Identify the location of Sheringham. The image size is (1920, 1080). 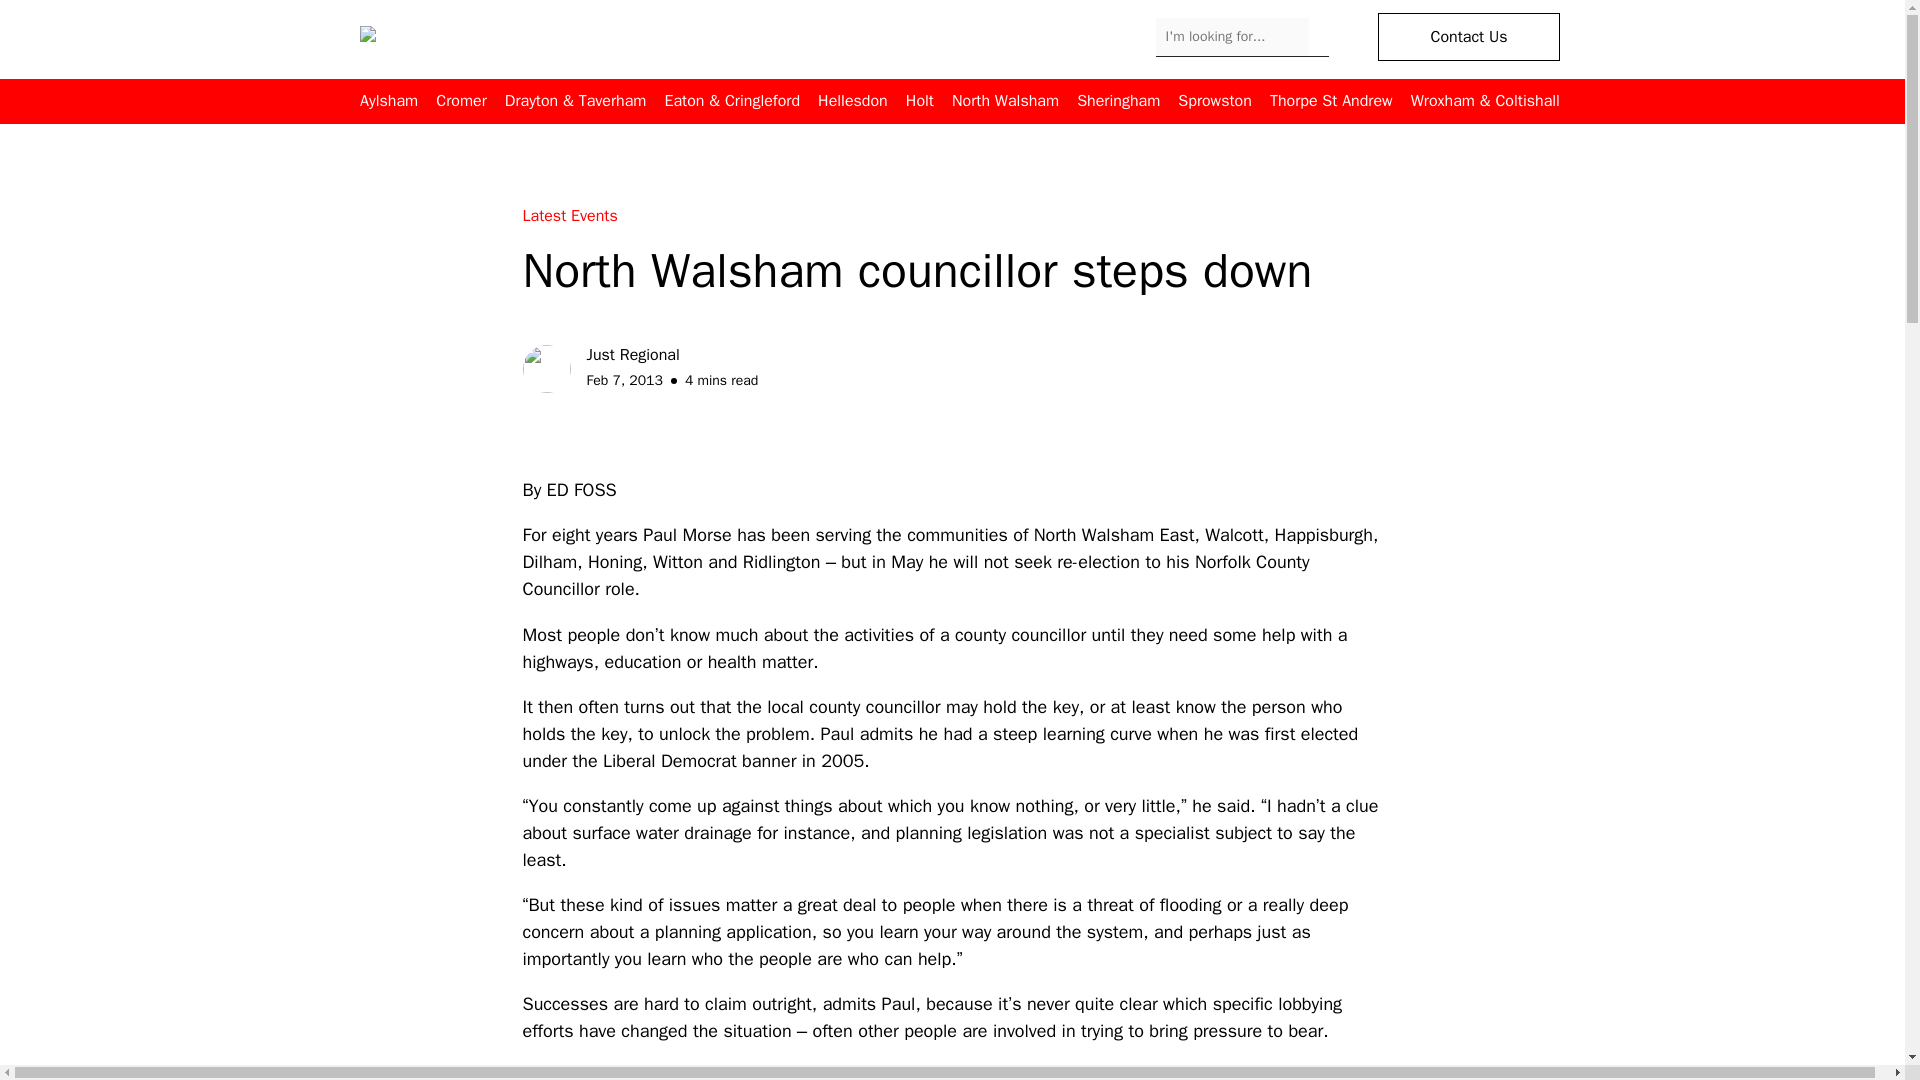
(1118, 101).